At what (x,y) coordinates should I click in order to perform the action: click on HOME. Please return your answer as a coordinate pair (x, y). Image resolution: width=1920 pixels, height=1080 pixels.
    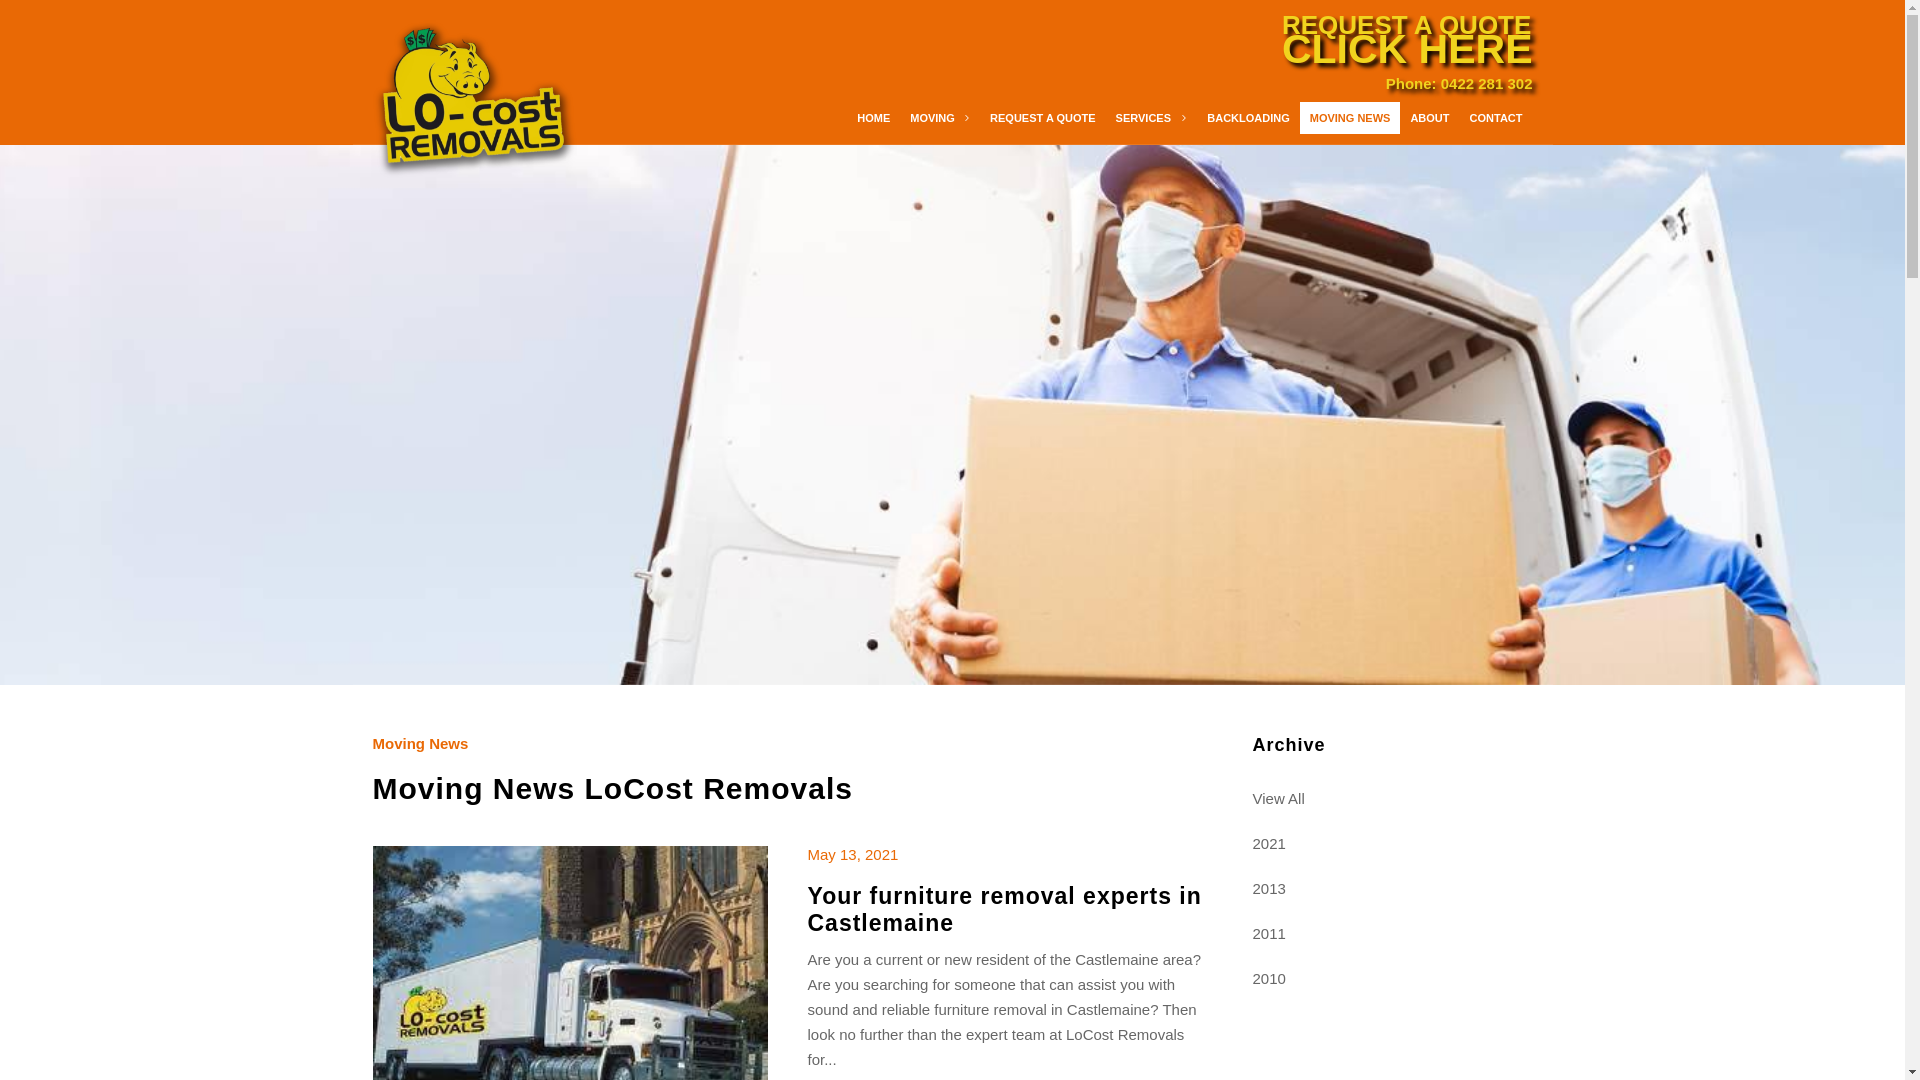
    Looking at the image, I should click on (874, 118).